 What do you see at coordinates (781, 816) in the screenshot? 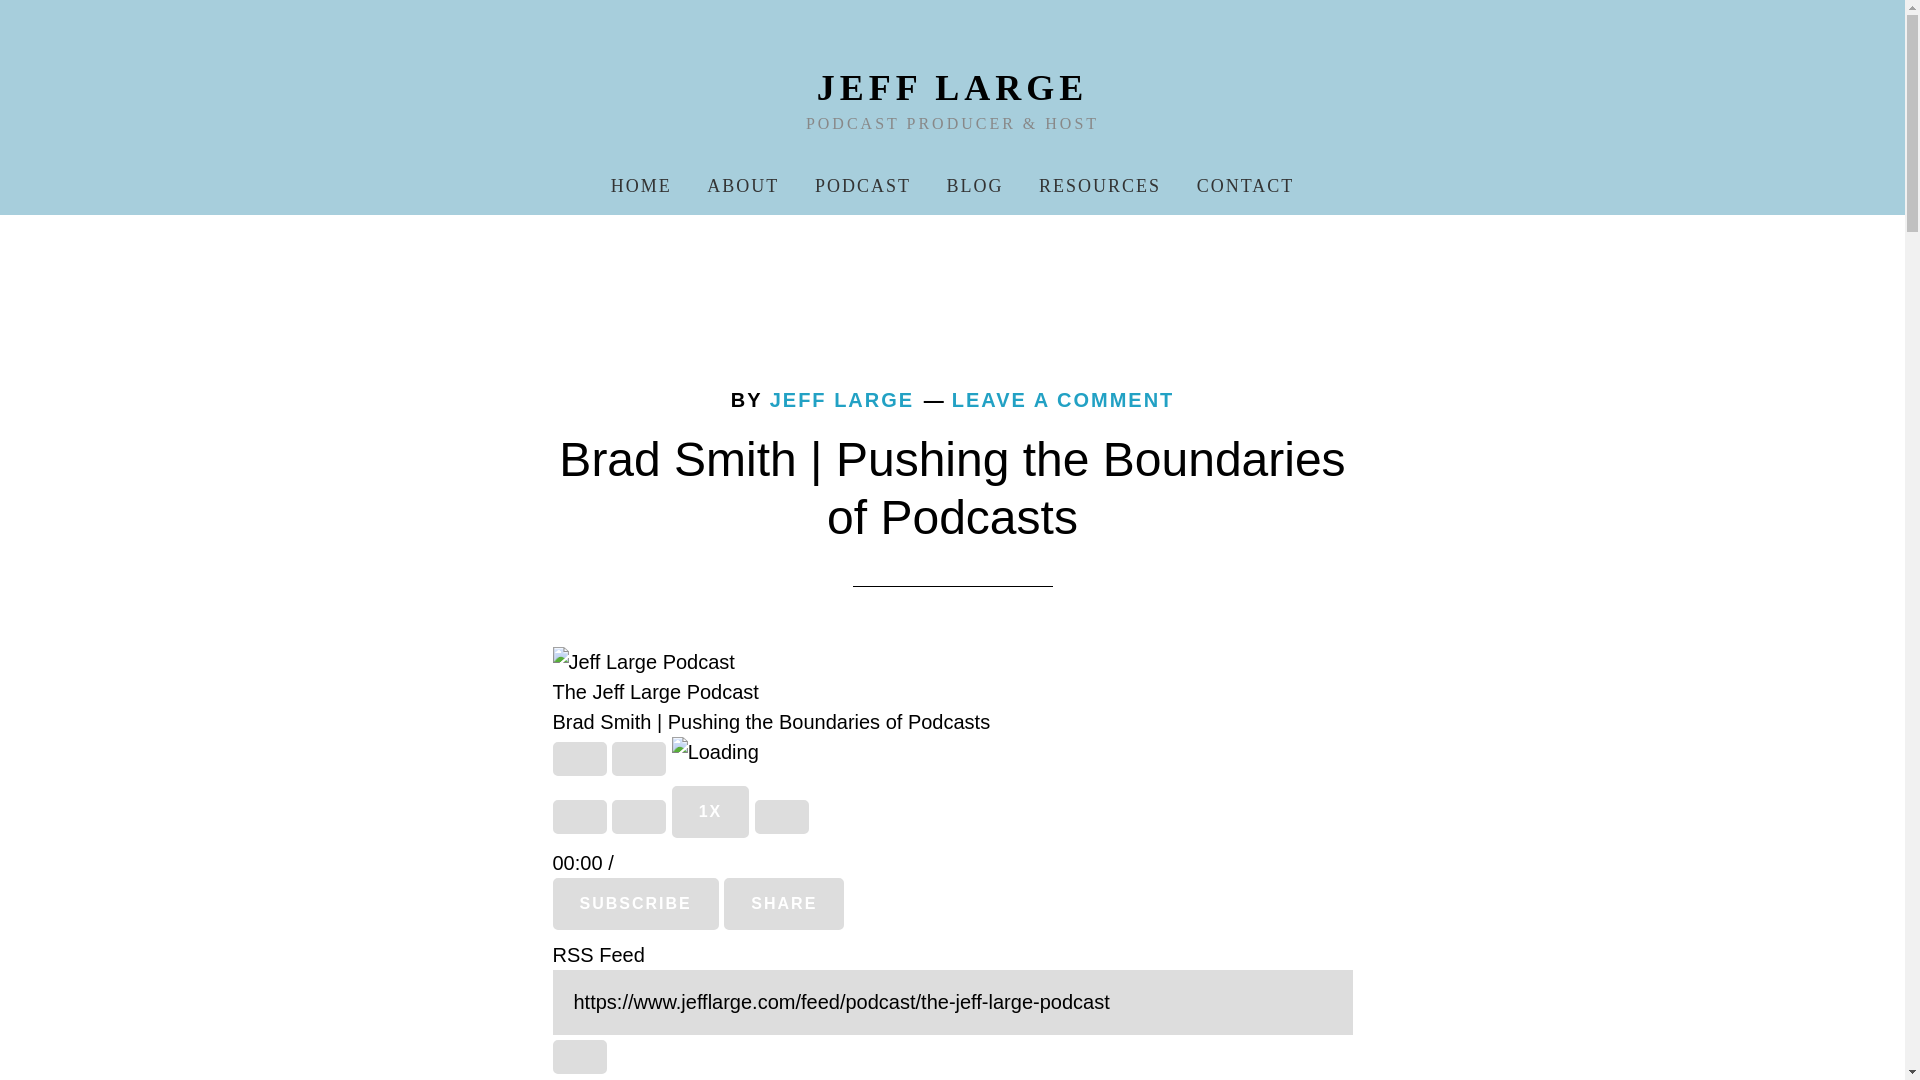
I see `FAST FORWARD 30 SECONDS` at bounding box center [781, 816].